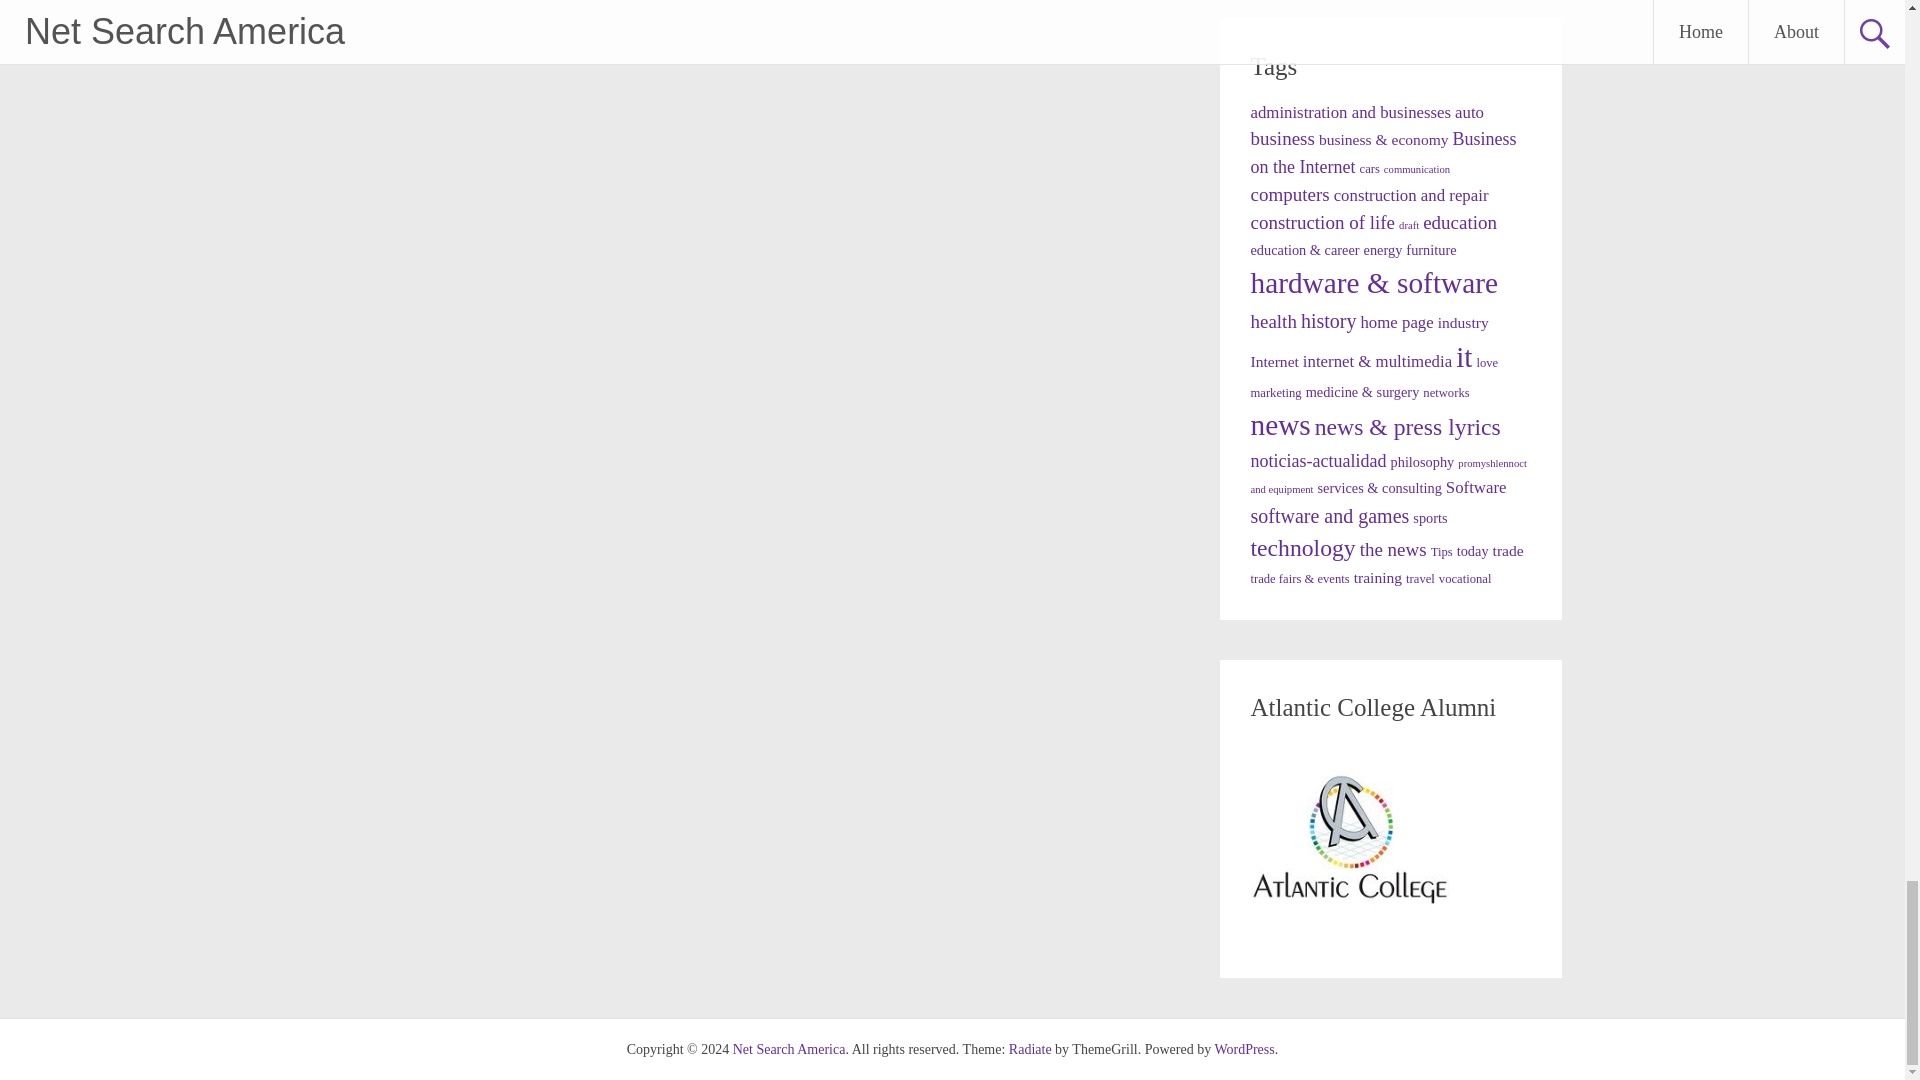 The height and width of the screenshot is (1080, 1920). I want to click on WordPress, so click(1244, 1050).